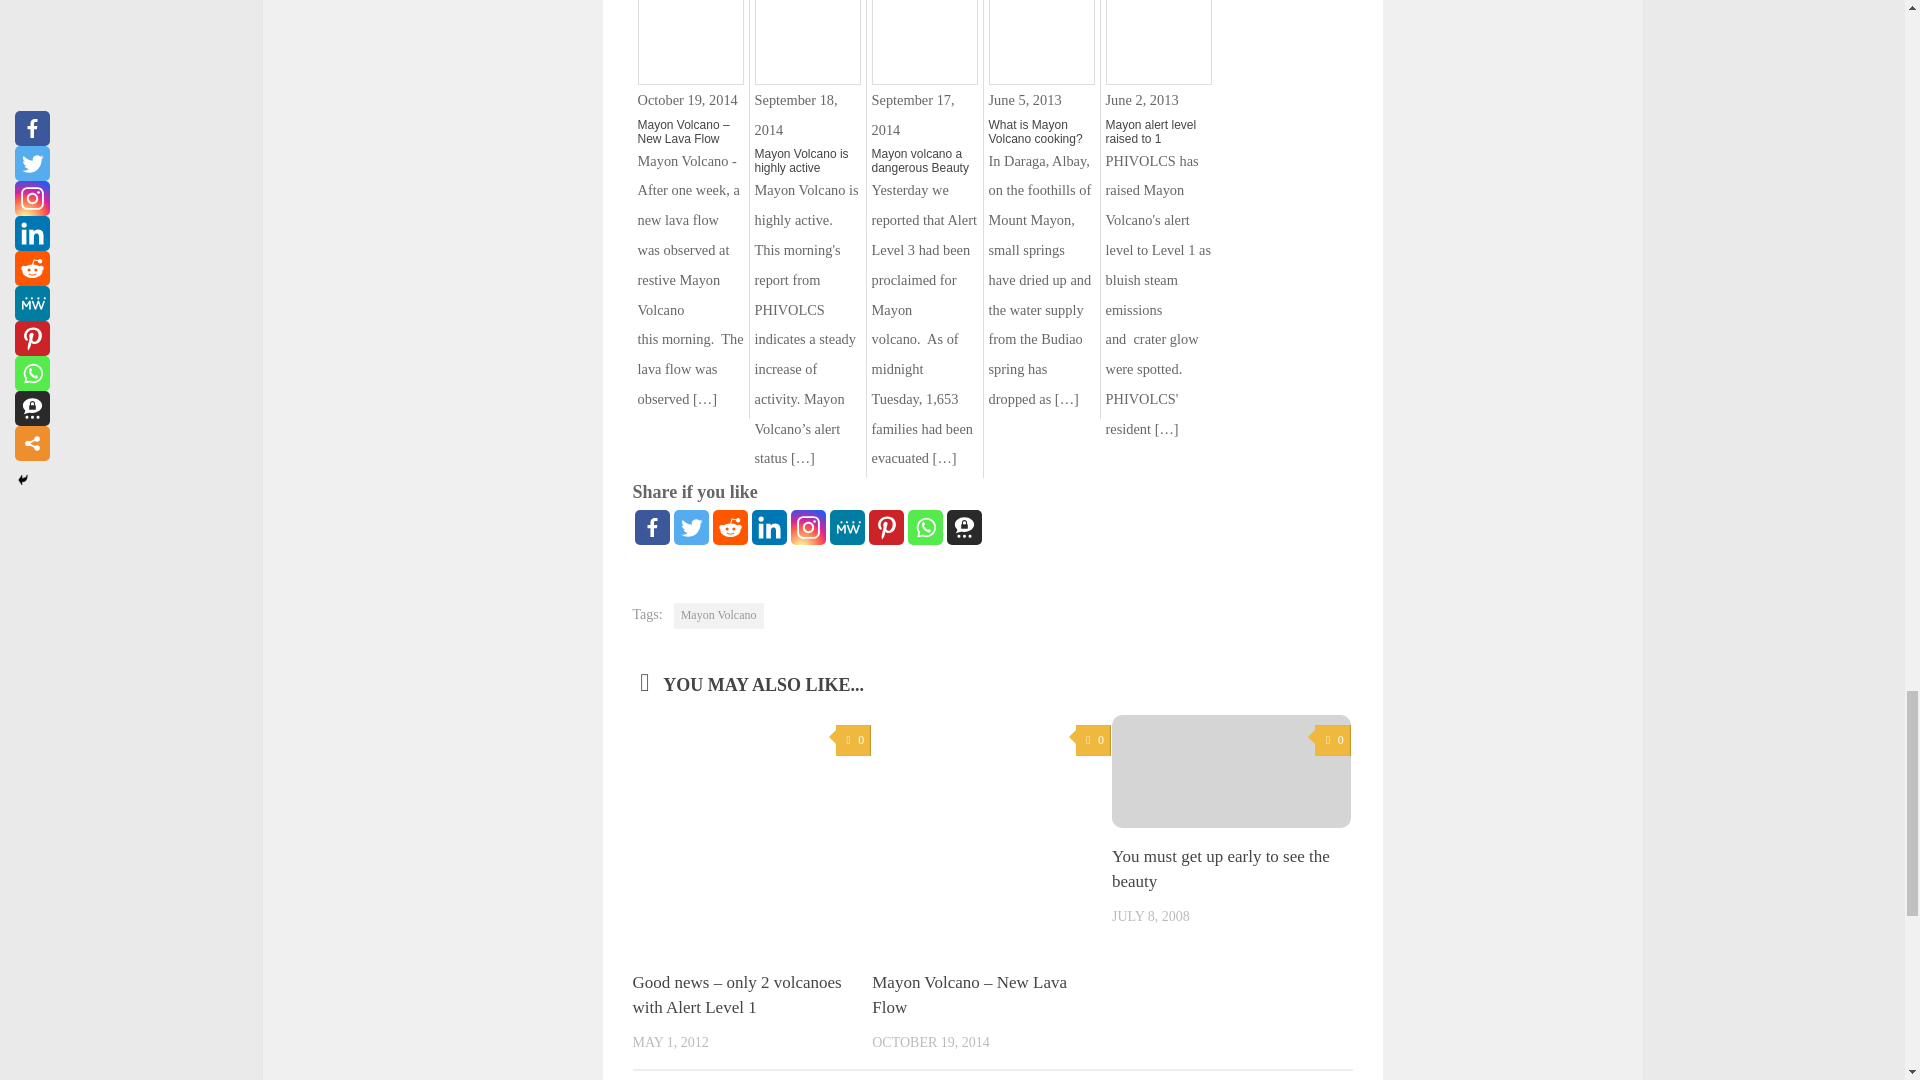 The image size is (1920, 1080). Describe the element at coordinates (1158, 131) in the screenshot. I see `Mayon alert level raised to 1` at that location.